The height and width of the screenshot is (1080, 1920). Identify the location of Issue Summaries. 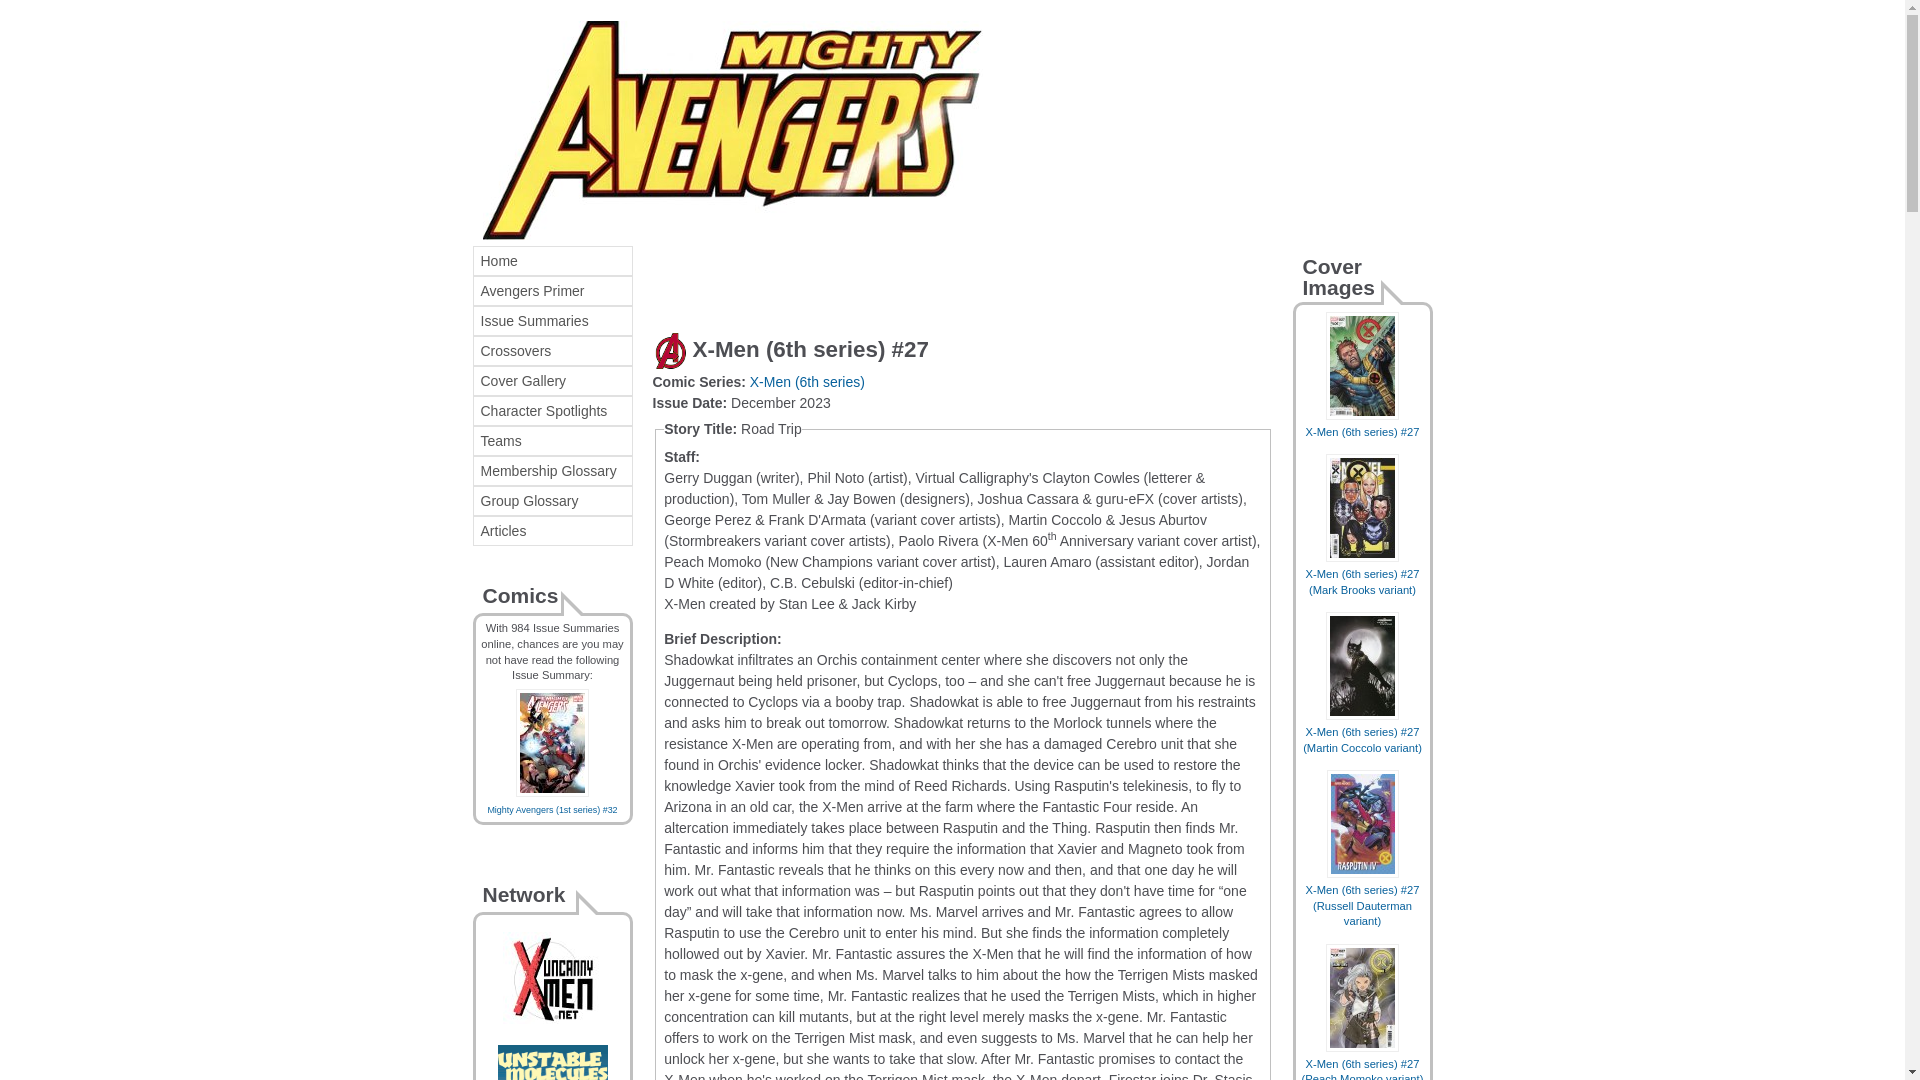
(552, 320).